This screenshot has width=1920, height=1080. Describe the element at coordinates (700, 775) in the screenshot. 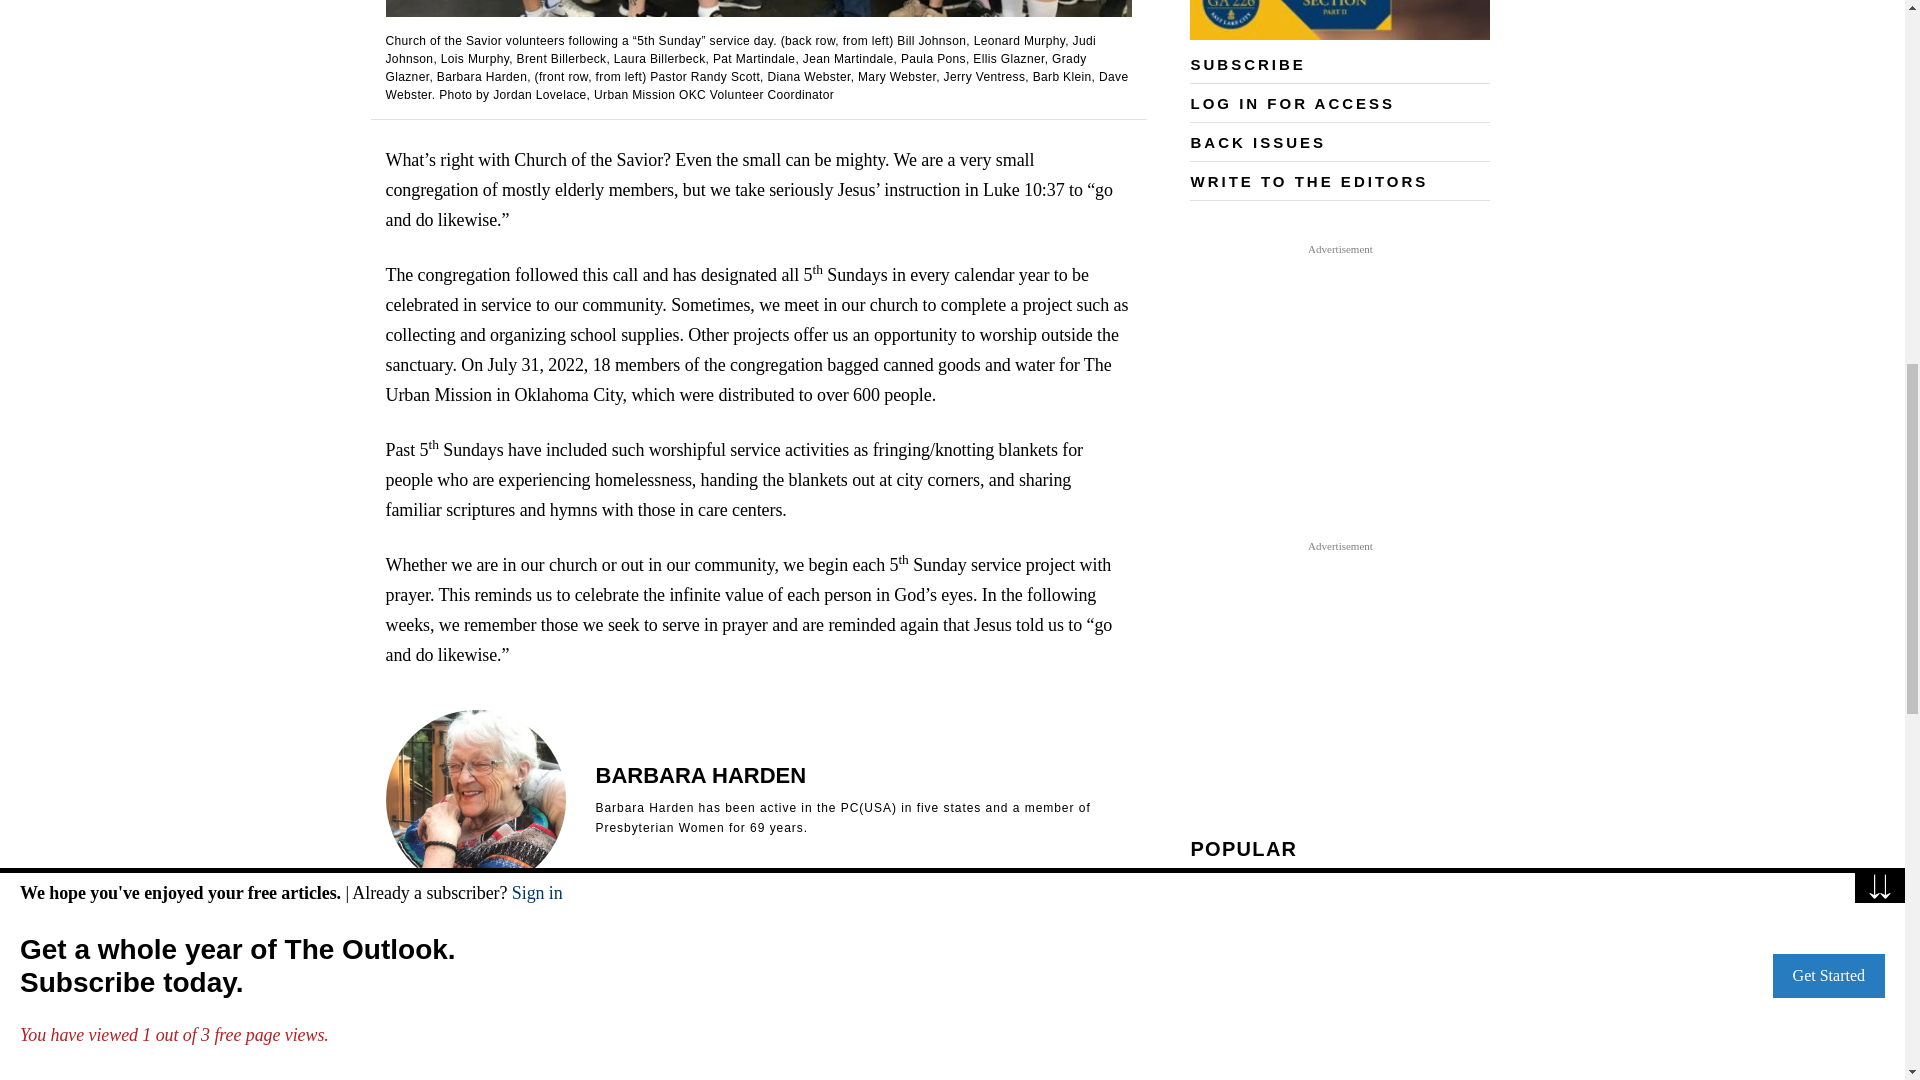

I see `Posts by Barbara Harden` at that location.